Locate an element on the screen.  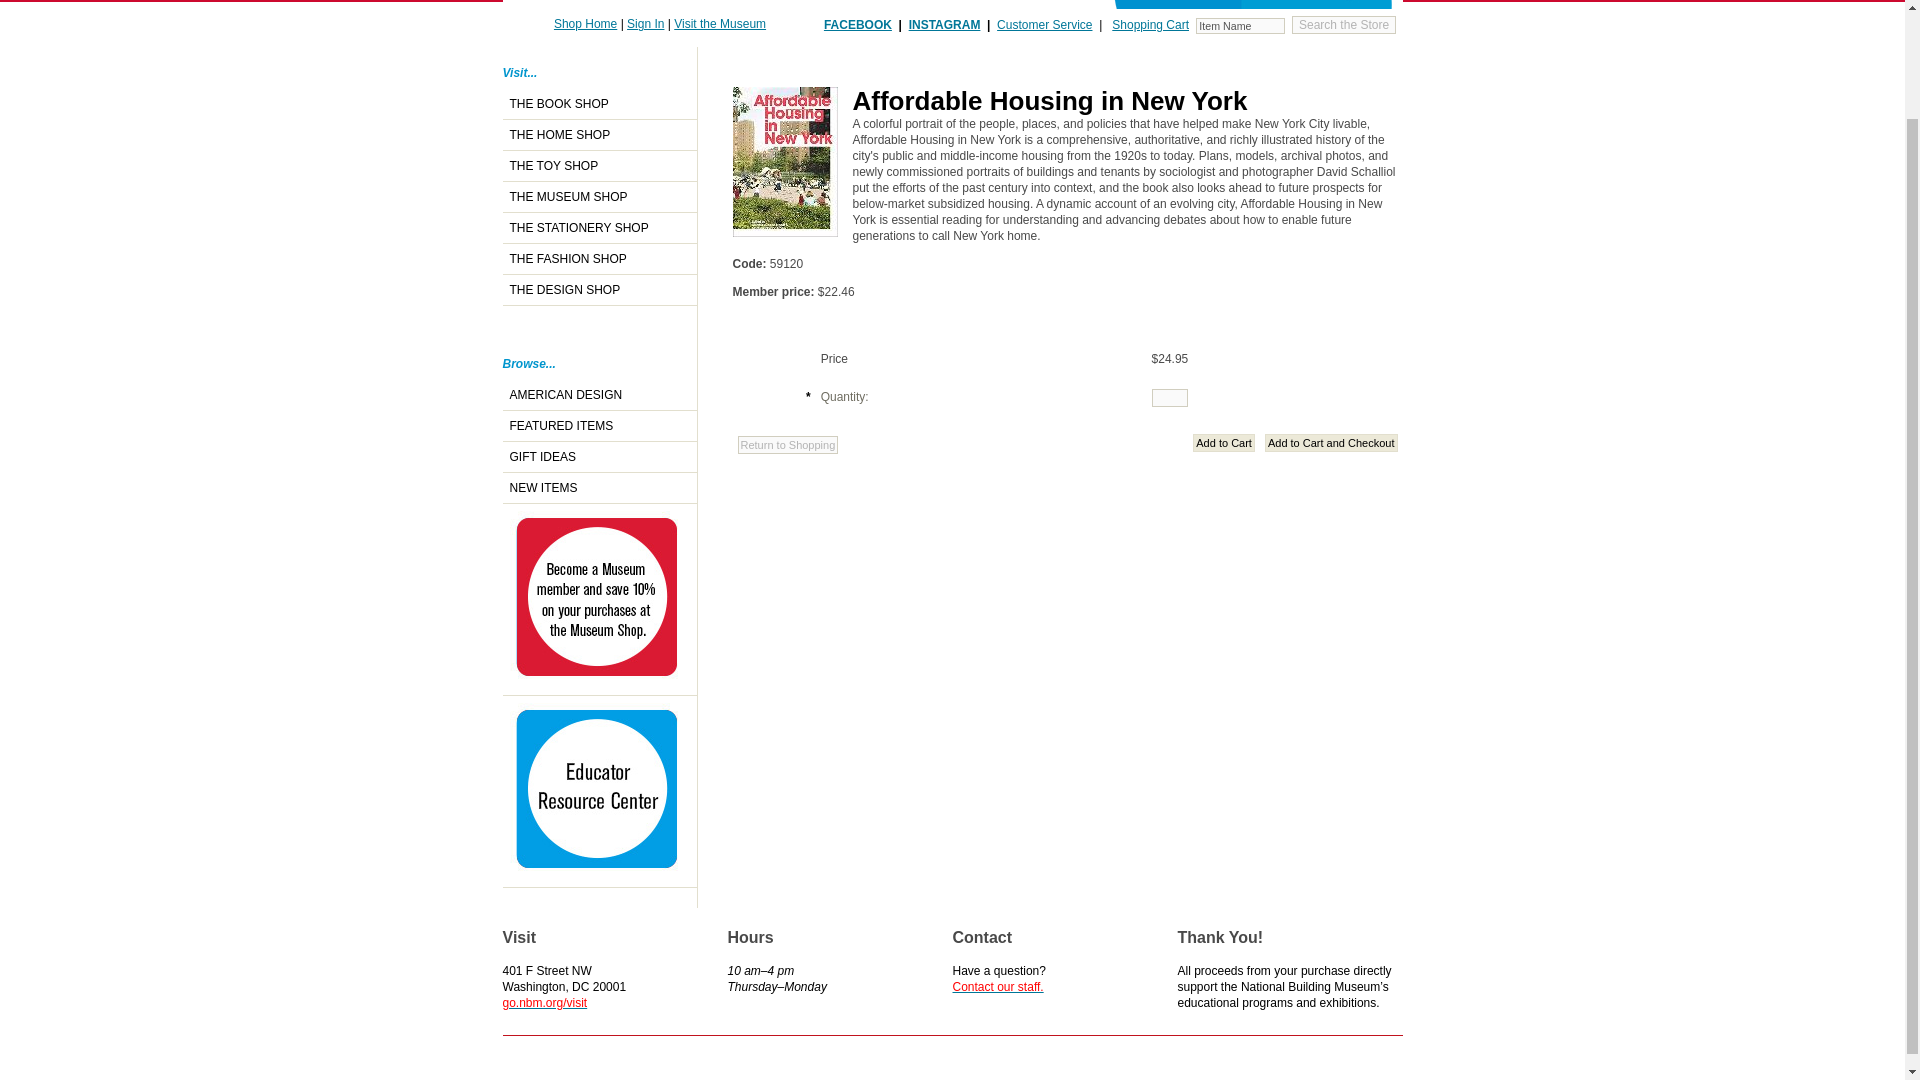
THE DESIGN SHOP is located at coordinates (598, 290).